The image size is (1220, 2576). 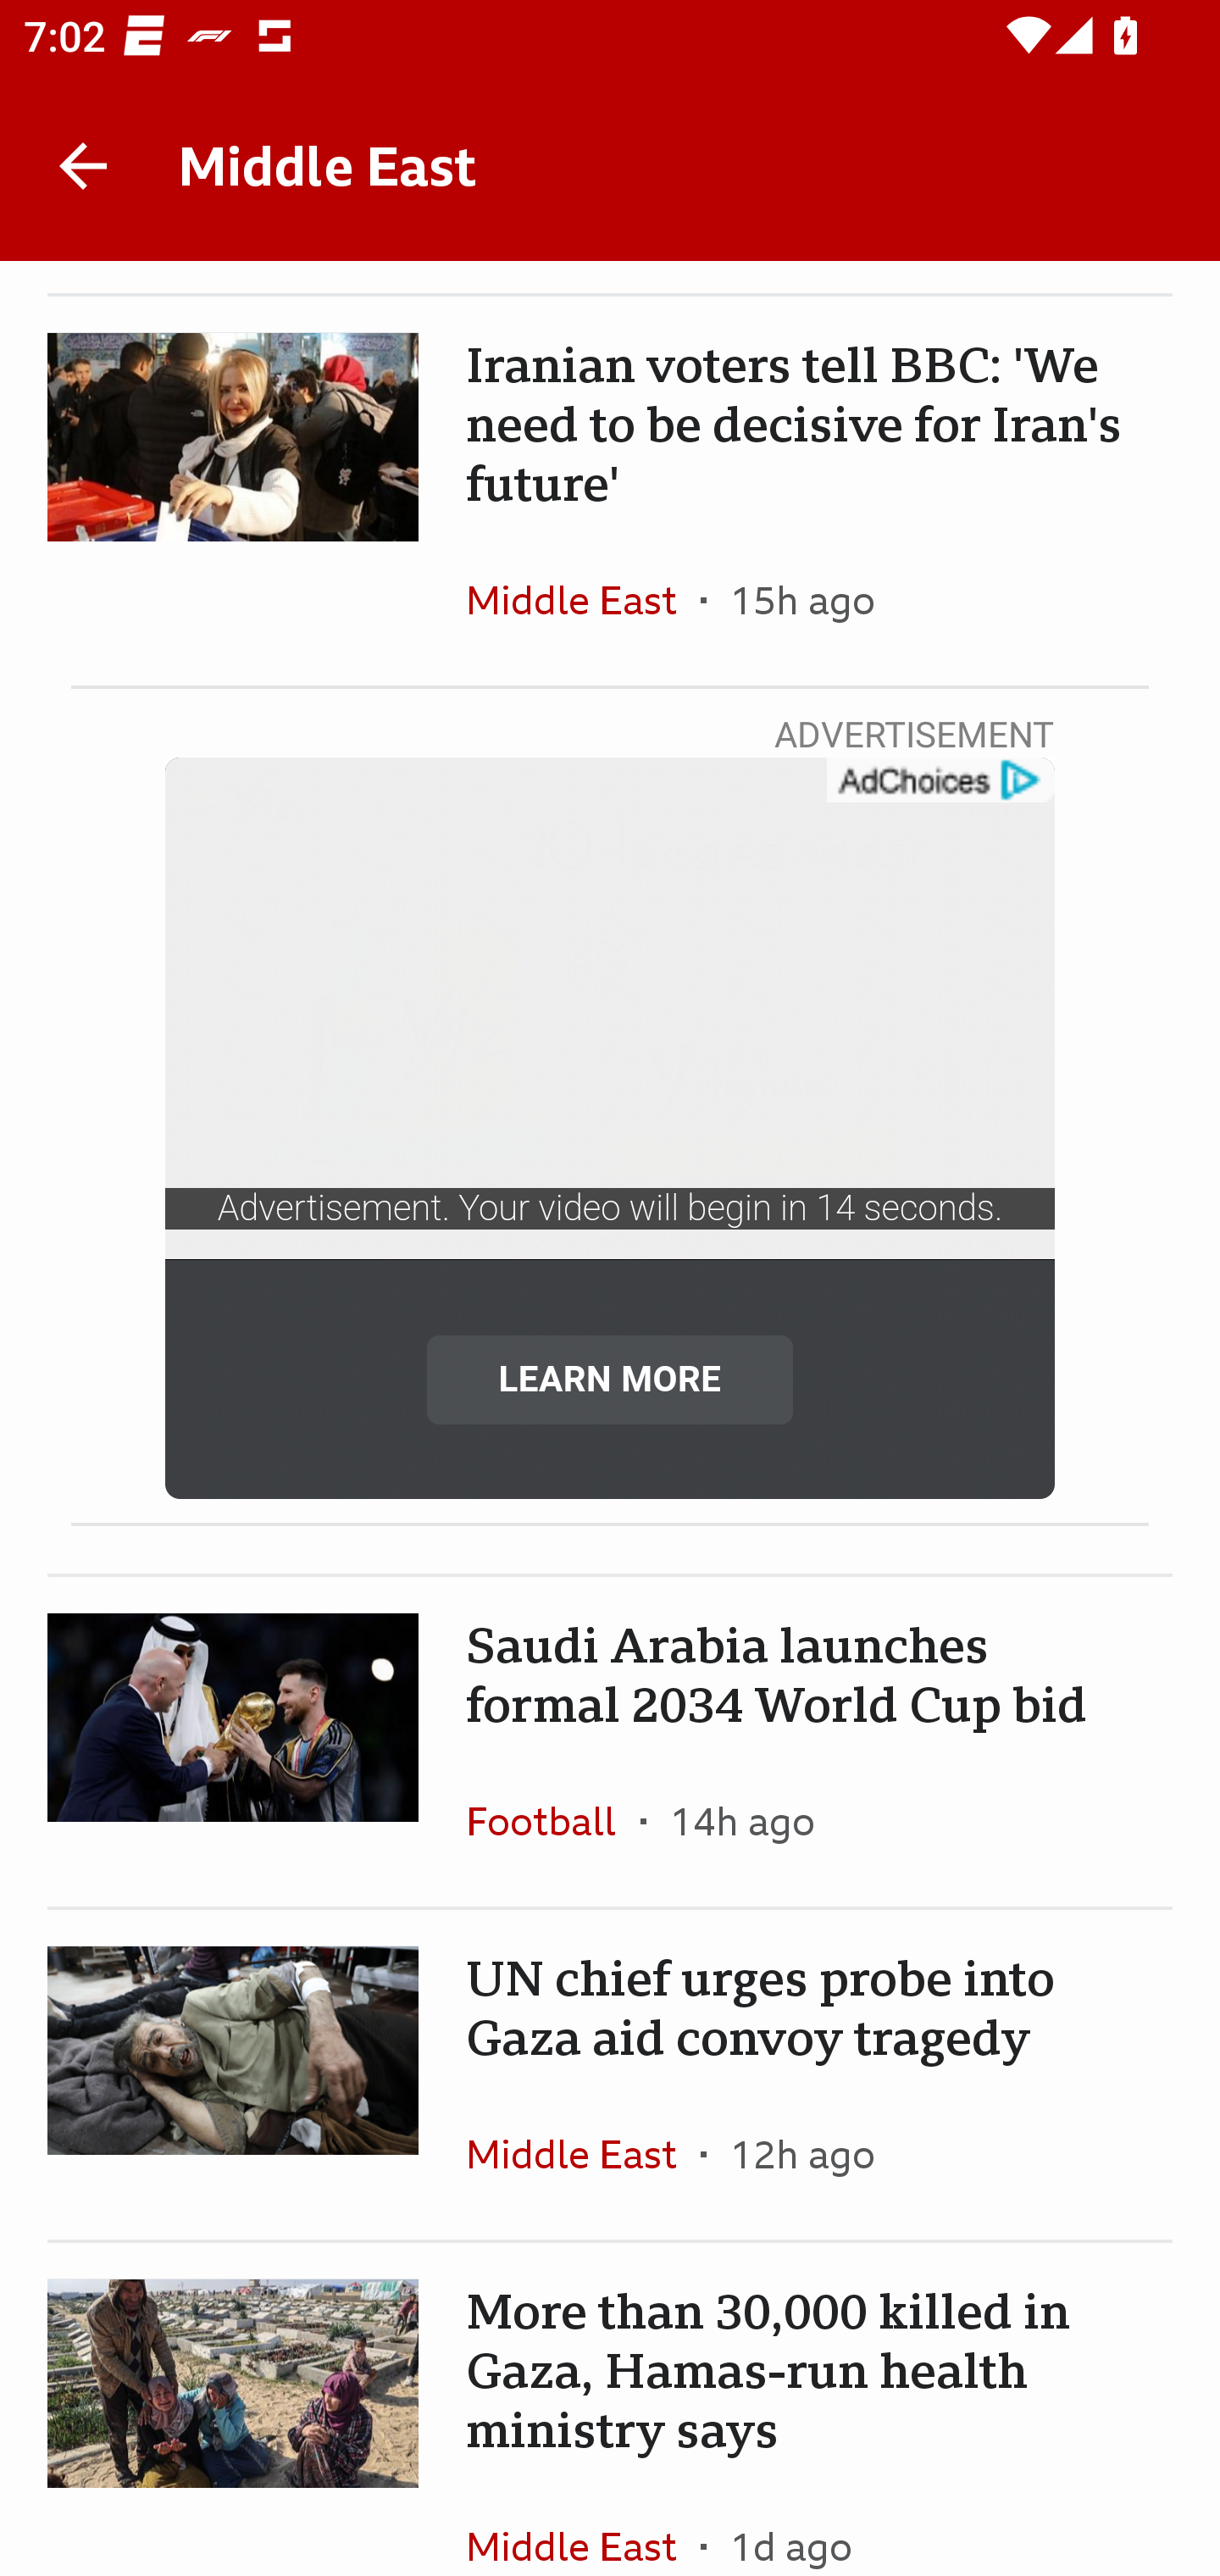 I want to click on get?name=admarker-full-tl, so click(x=939, y=780).